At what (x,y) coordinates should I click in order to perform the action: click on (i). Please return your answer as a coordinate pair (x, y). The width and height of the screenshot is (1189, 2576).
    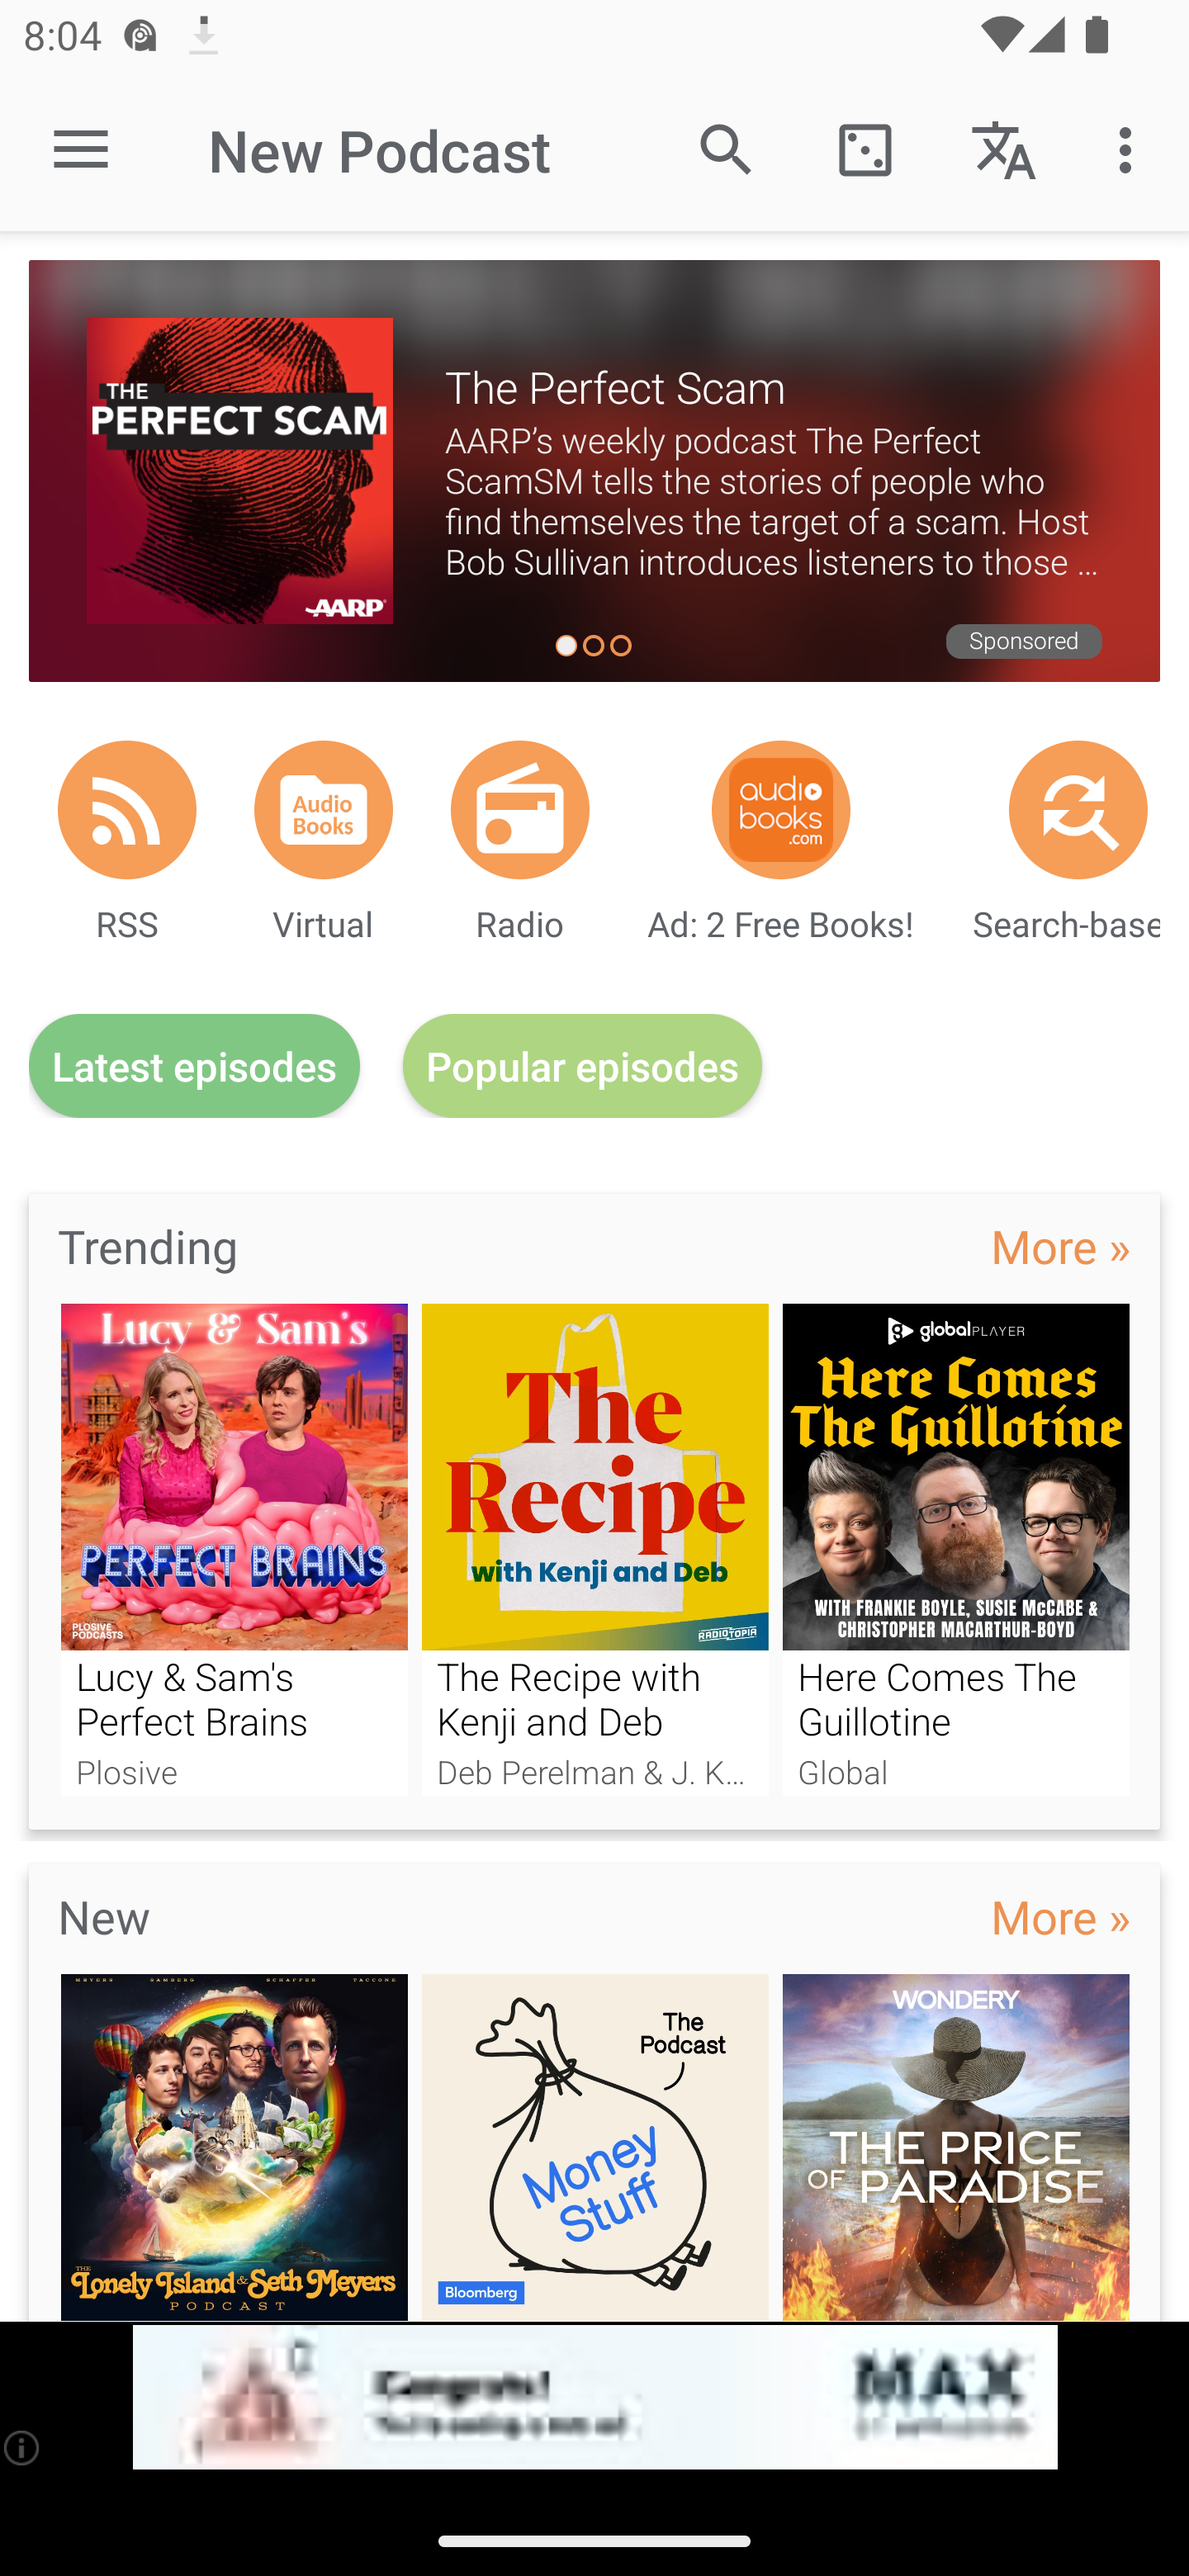
    Looking at the image, I should click on (23, 2447).